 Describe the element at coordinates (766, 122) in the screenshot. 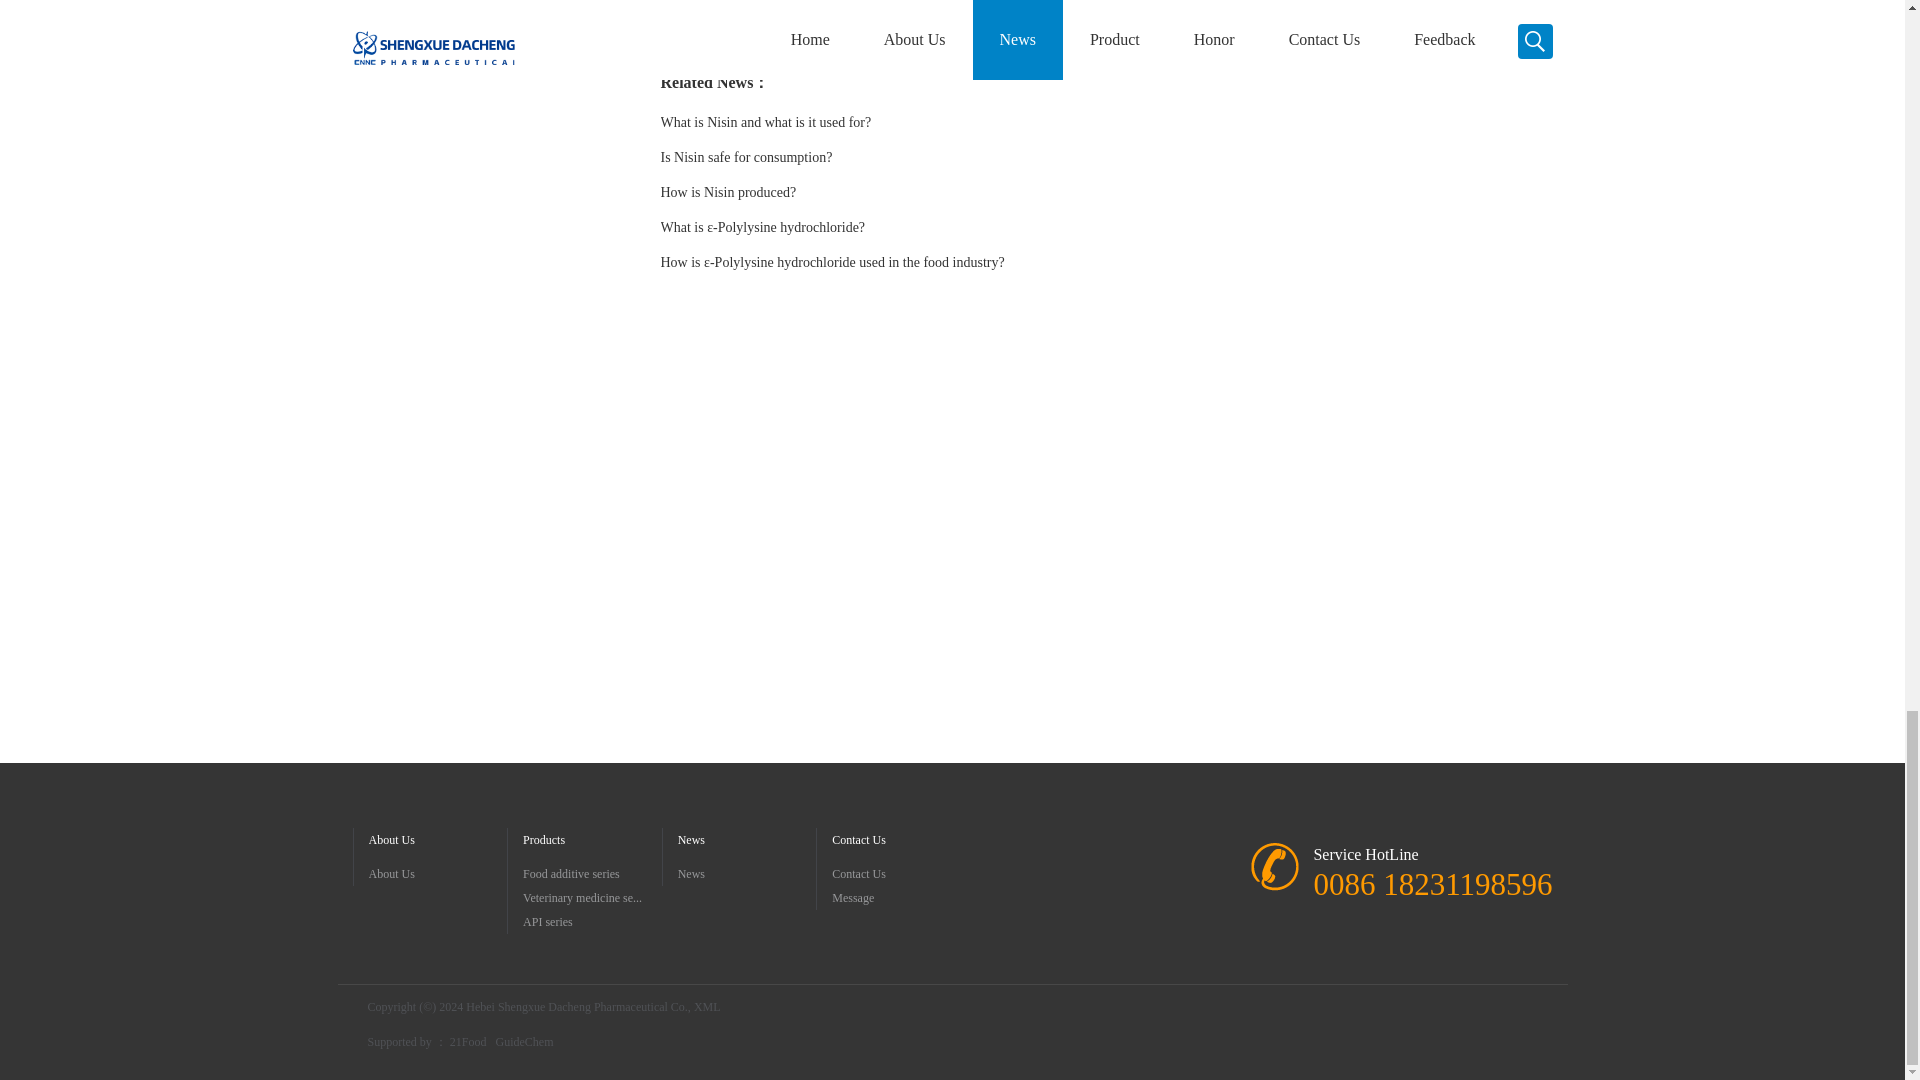

I see `What is Nisin and what is it used for?` at that location.